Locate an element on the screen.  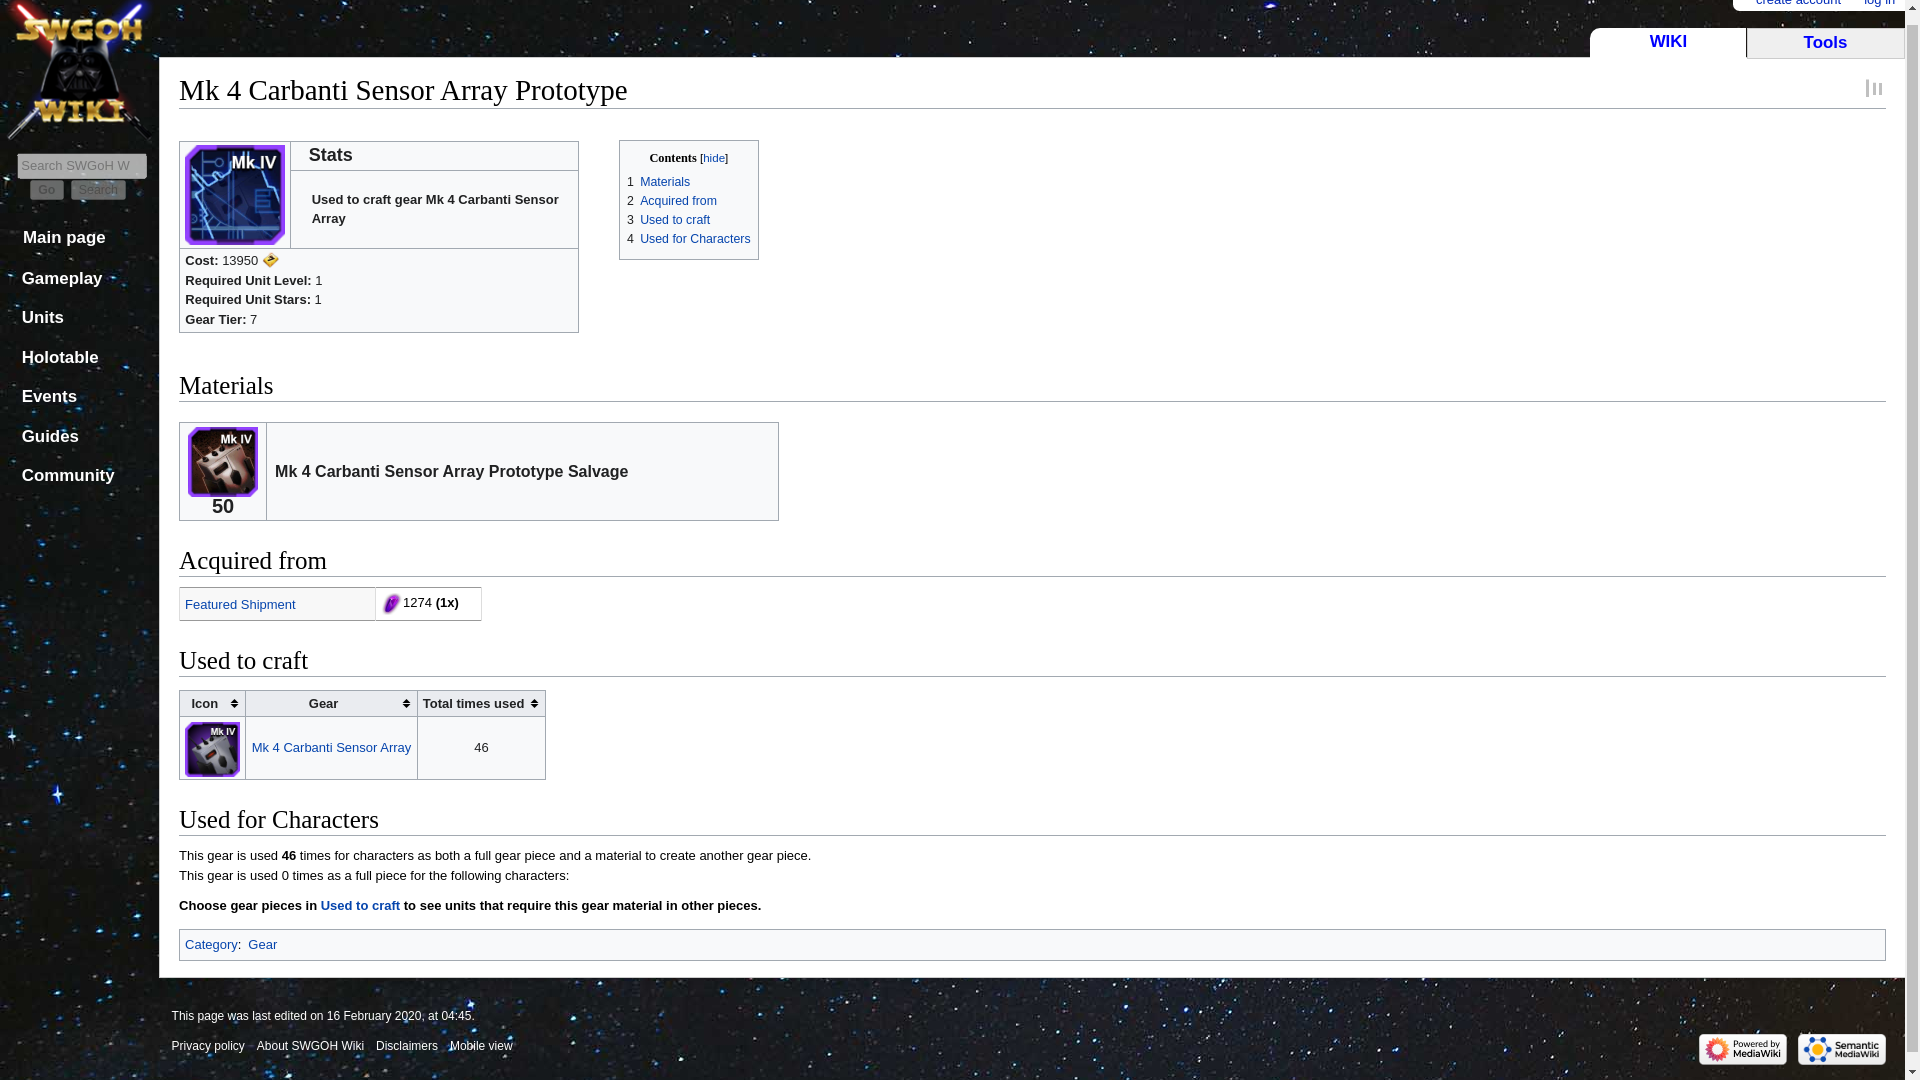
Special:Categories is located at coordinates (211, 944).